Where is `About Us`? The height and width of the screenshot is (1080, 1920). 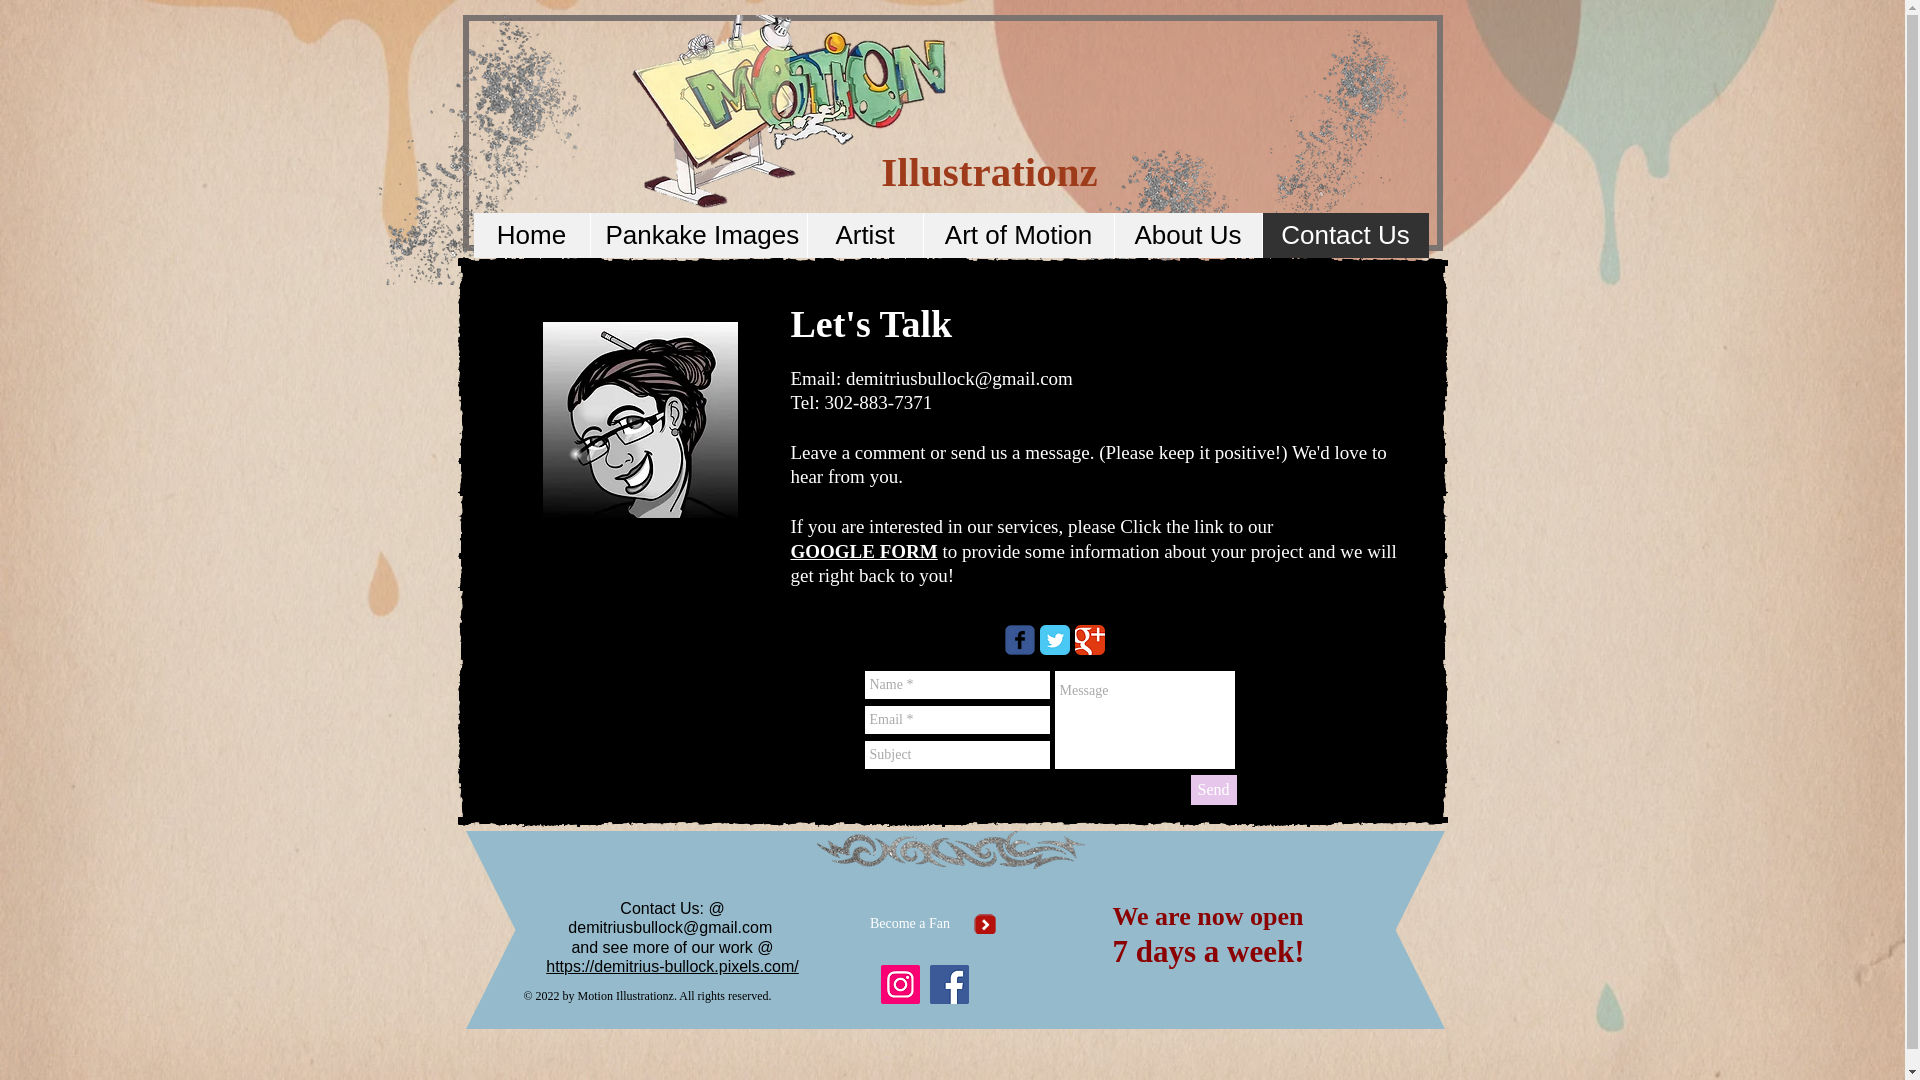
About Us is located at coordinates (1187, 235).